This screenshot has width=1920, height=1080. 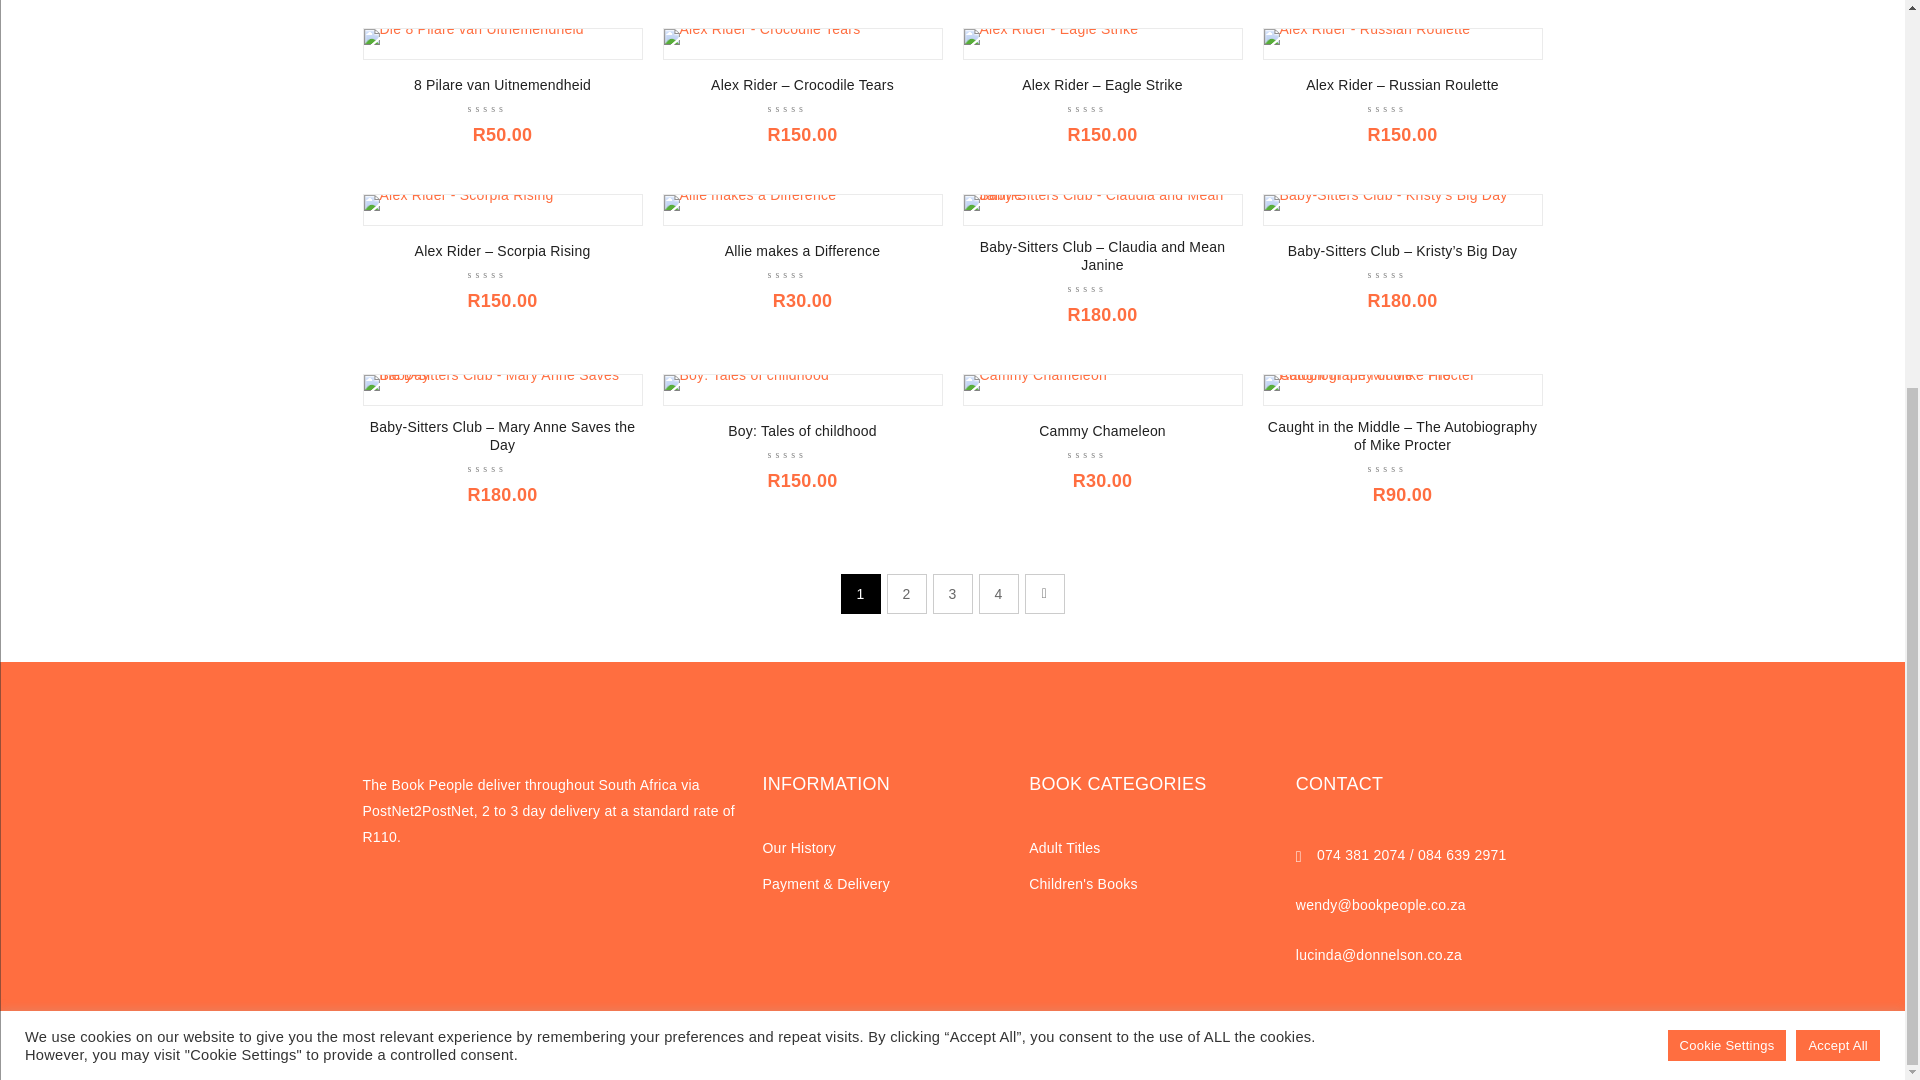 I want to click on Adult Titles, so click(x=1064, y=848).